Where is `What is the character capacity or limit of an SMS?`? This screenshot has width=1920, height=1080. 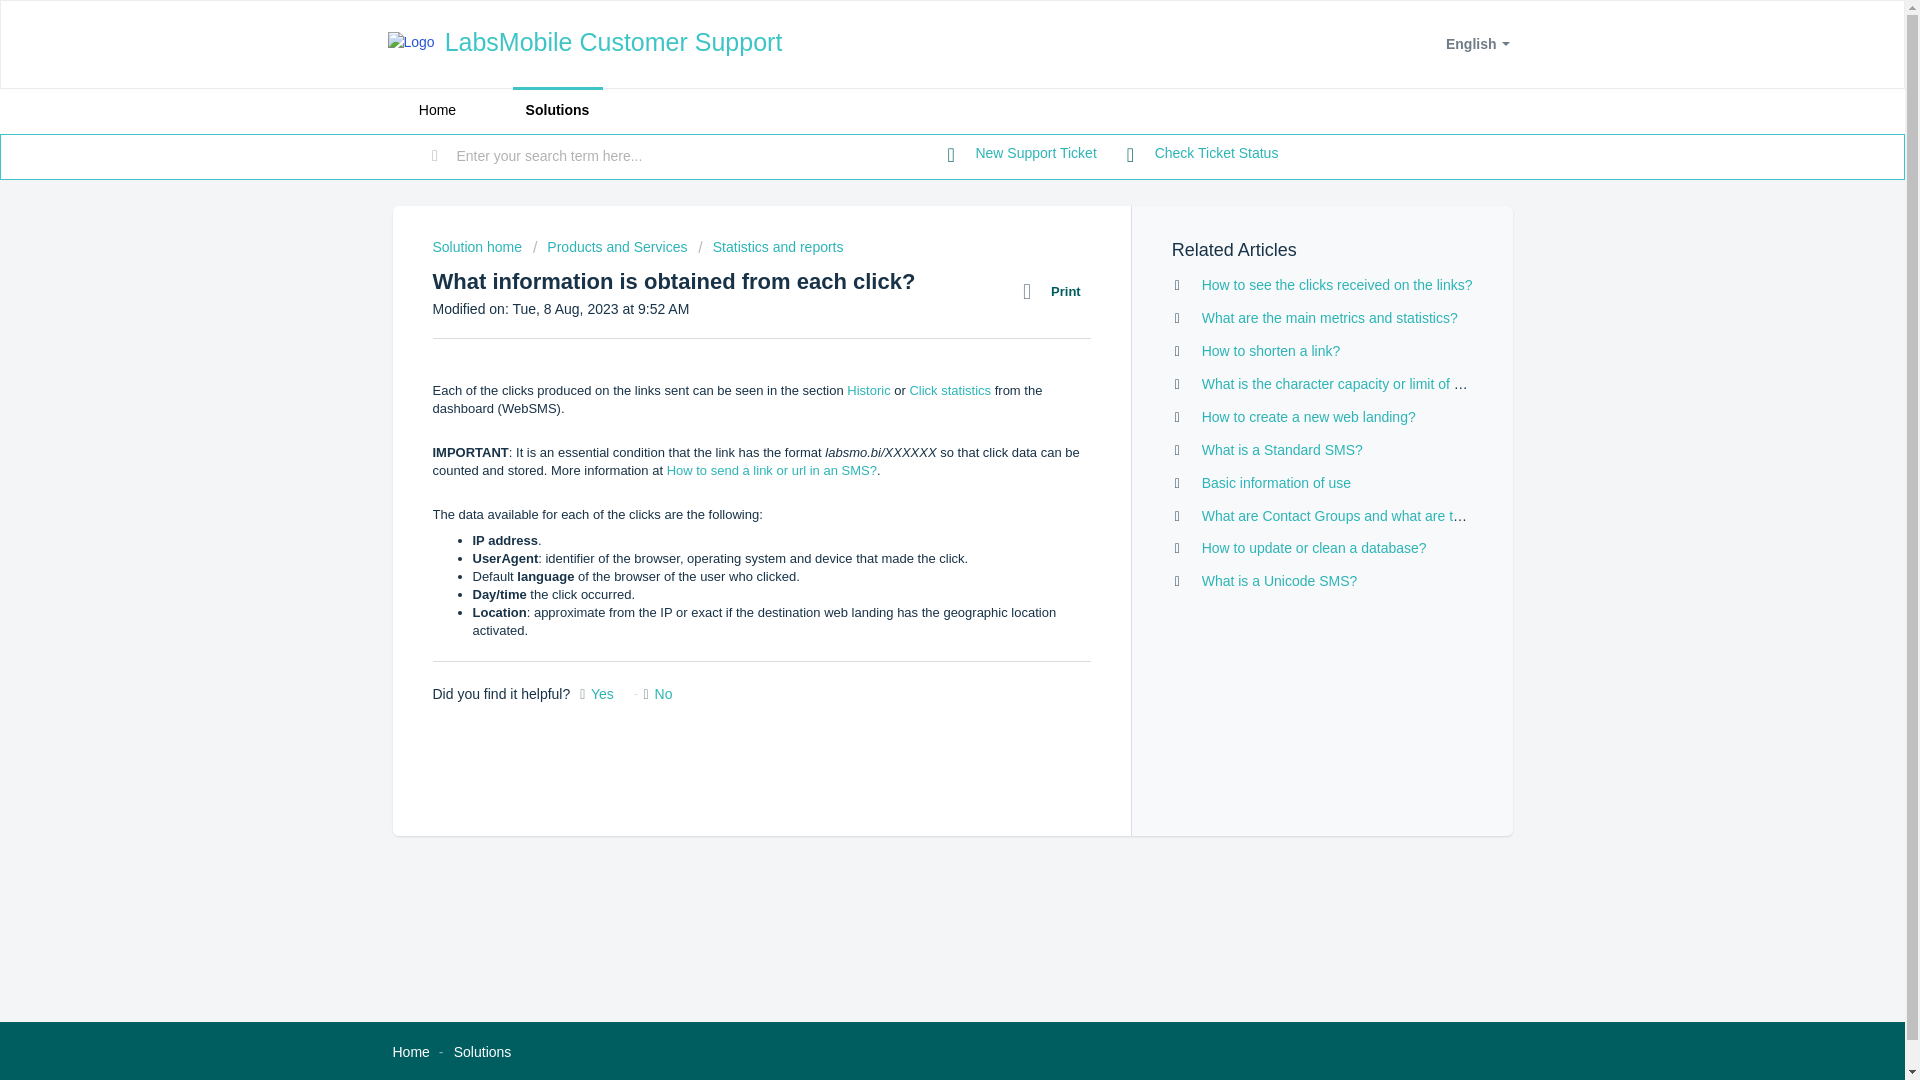
What is the character capacity or limit of an SMS? is located at coordinates (1356, 384).